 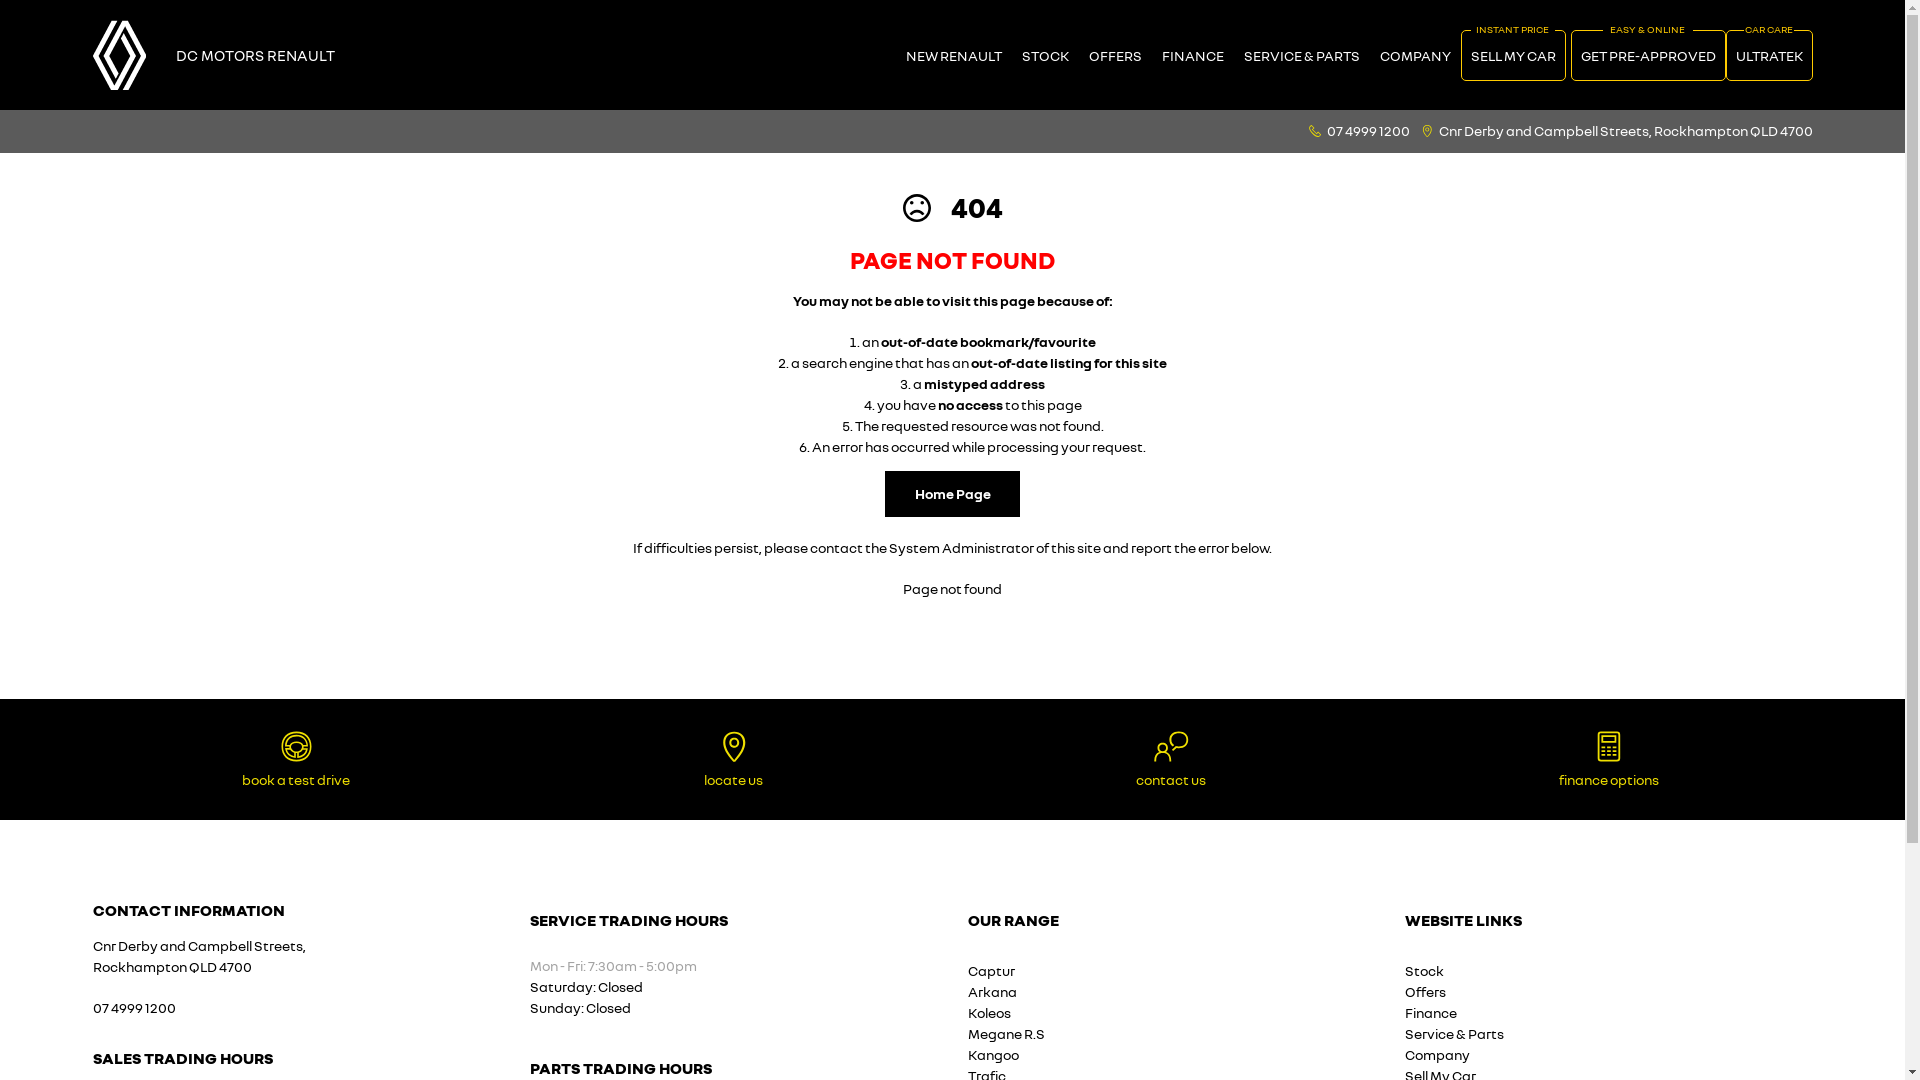 I want to click on Home Page, so click(x=952, y=494).